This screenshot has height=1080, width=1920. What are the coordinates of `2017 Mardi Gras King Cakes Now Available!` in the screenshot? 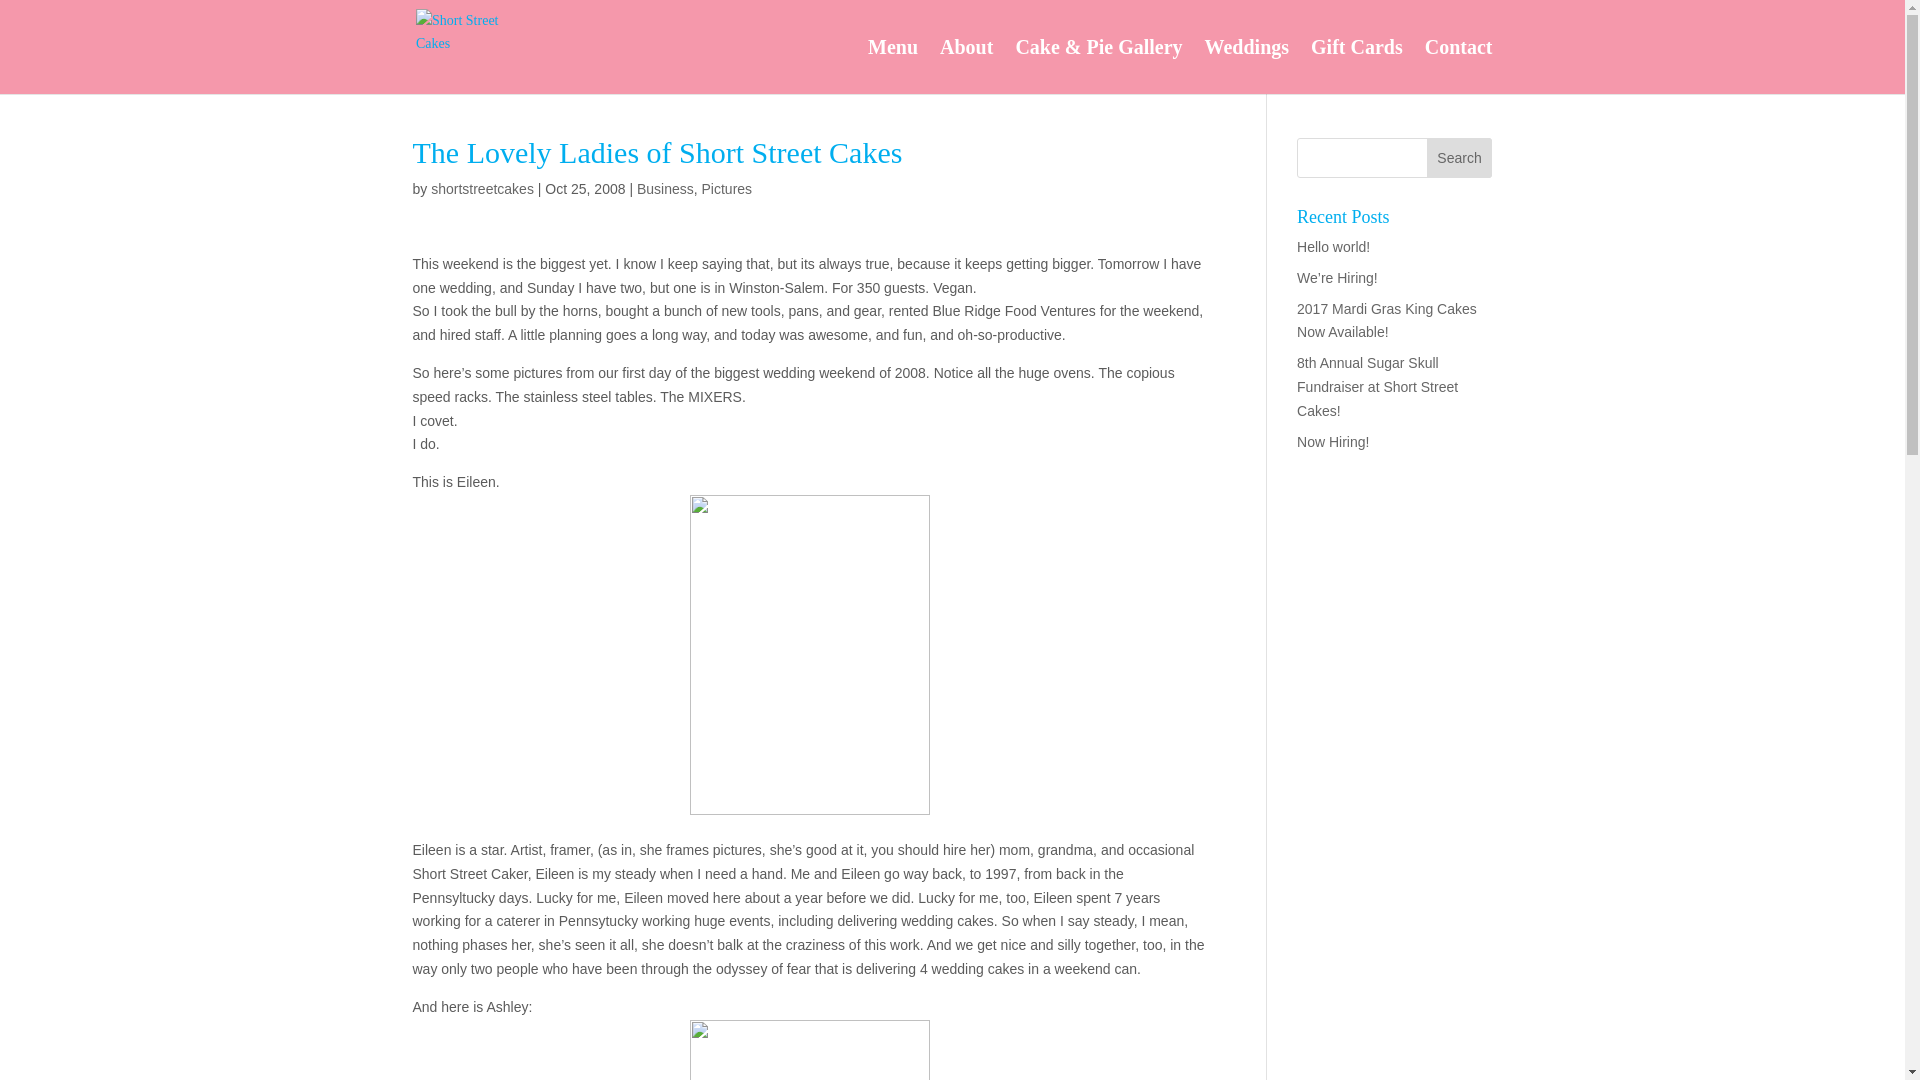 It's located at (1386, 321).